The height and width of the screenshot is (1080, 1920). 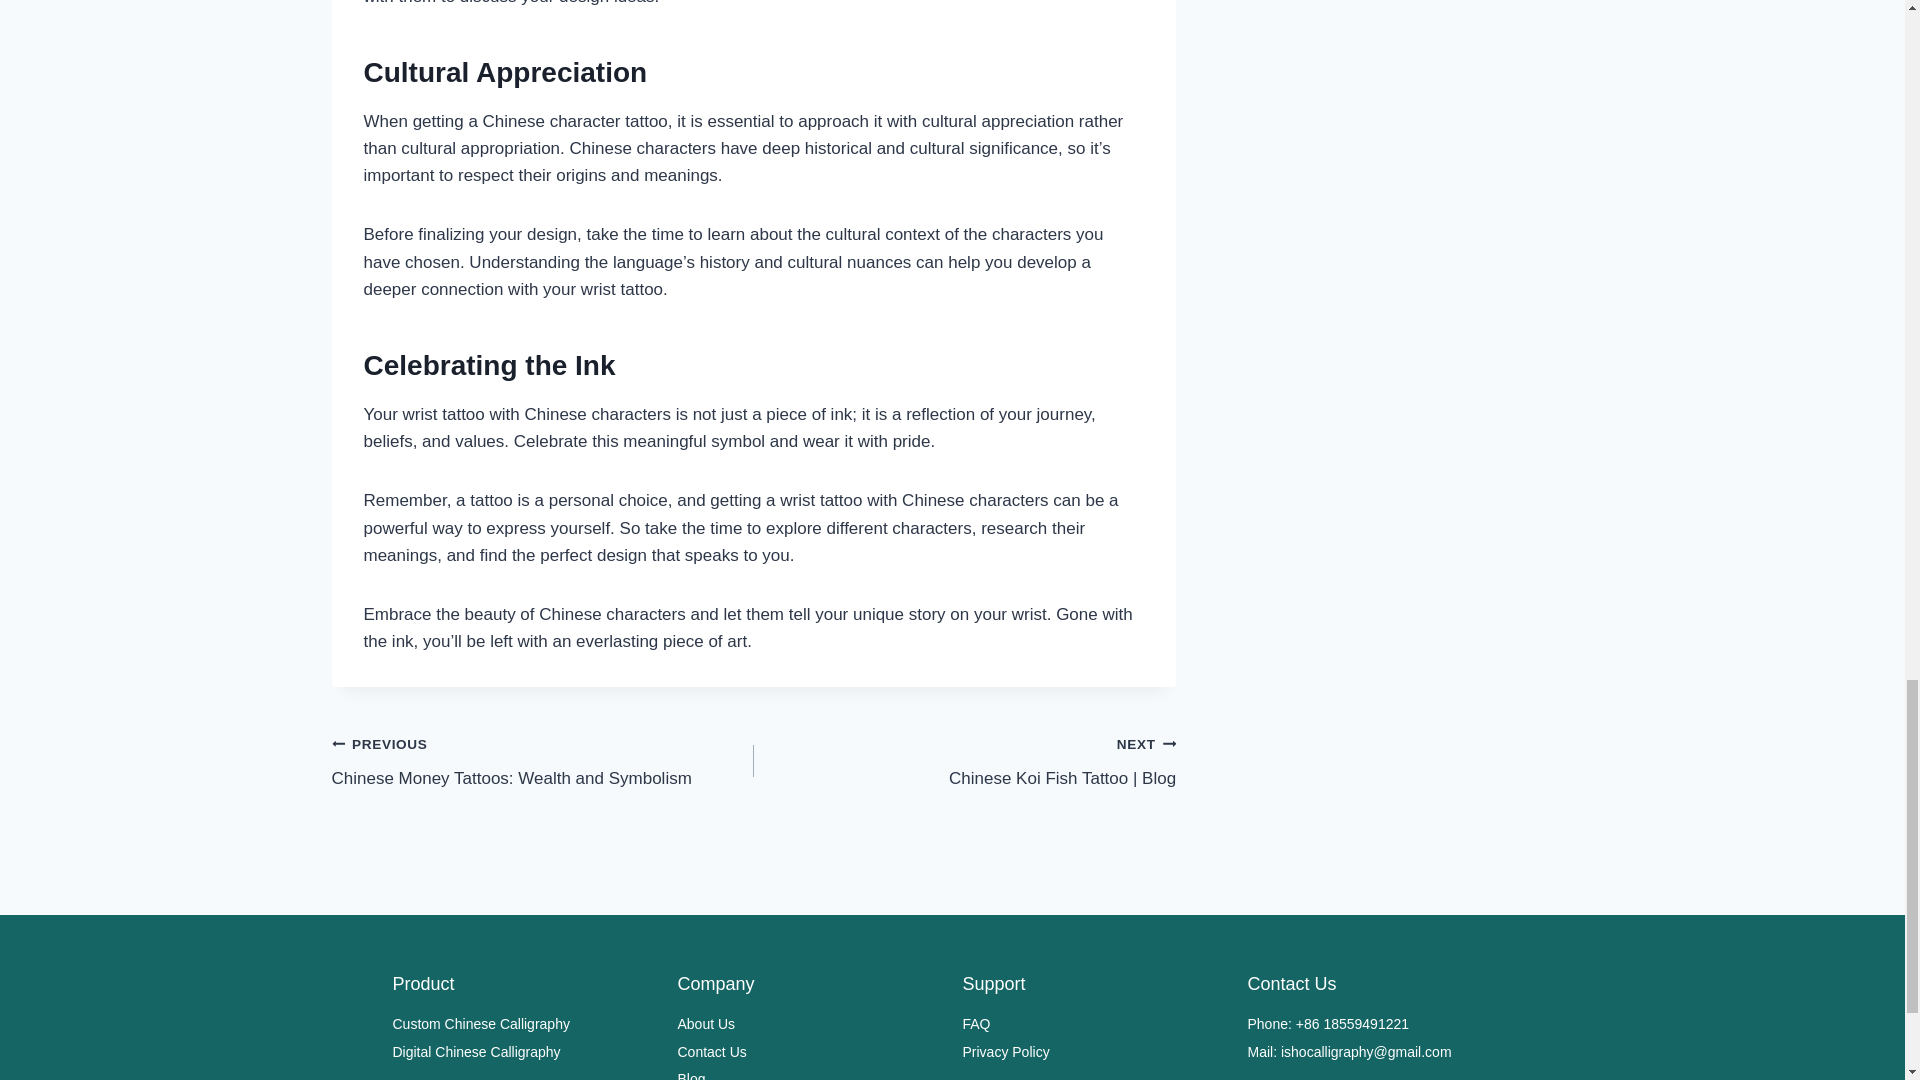 What do you see at coordinates (810, 1052) in the screenshot?
I see `Contact Us` at bounding box center [810, 1052].